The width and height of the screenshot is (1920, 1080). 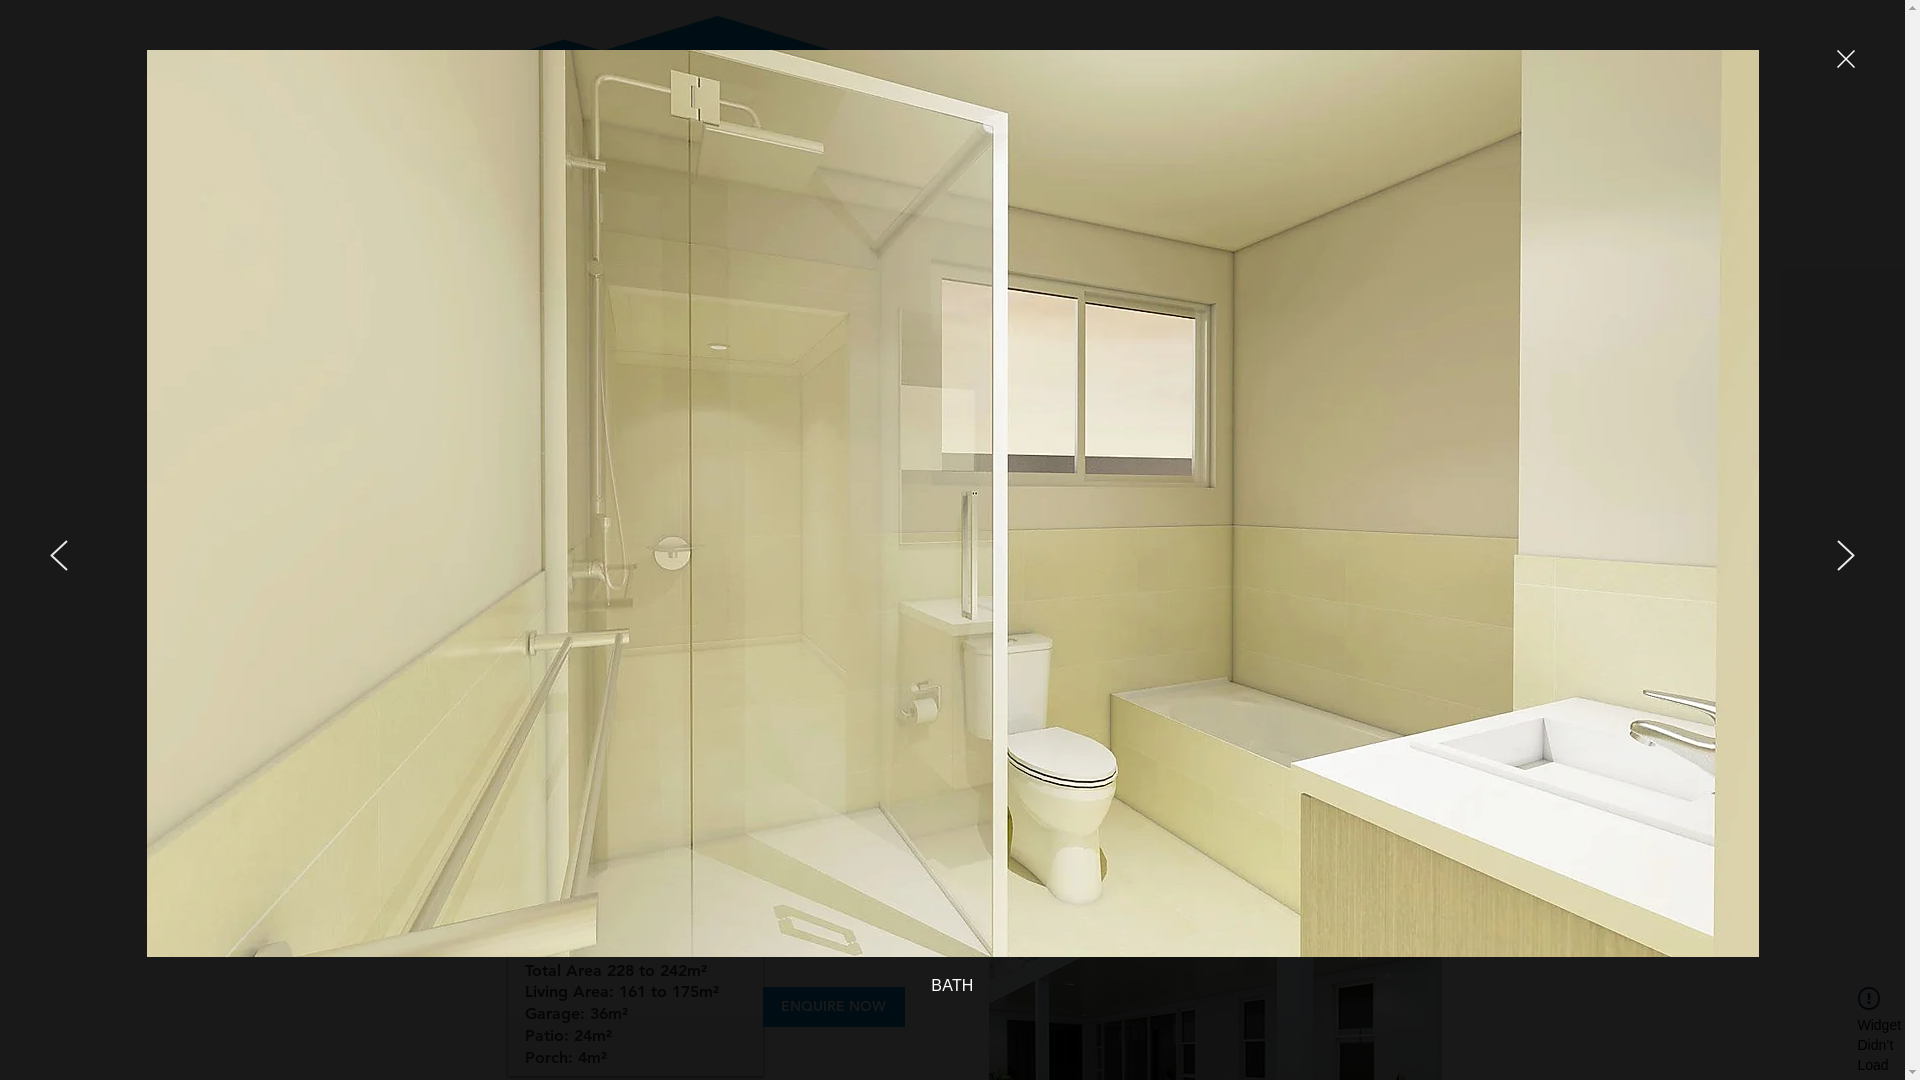 I want to click on HOME, so click(x=804, y=220).